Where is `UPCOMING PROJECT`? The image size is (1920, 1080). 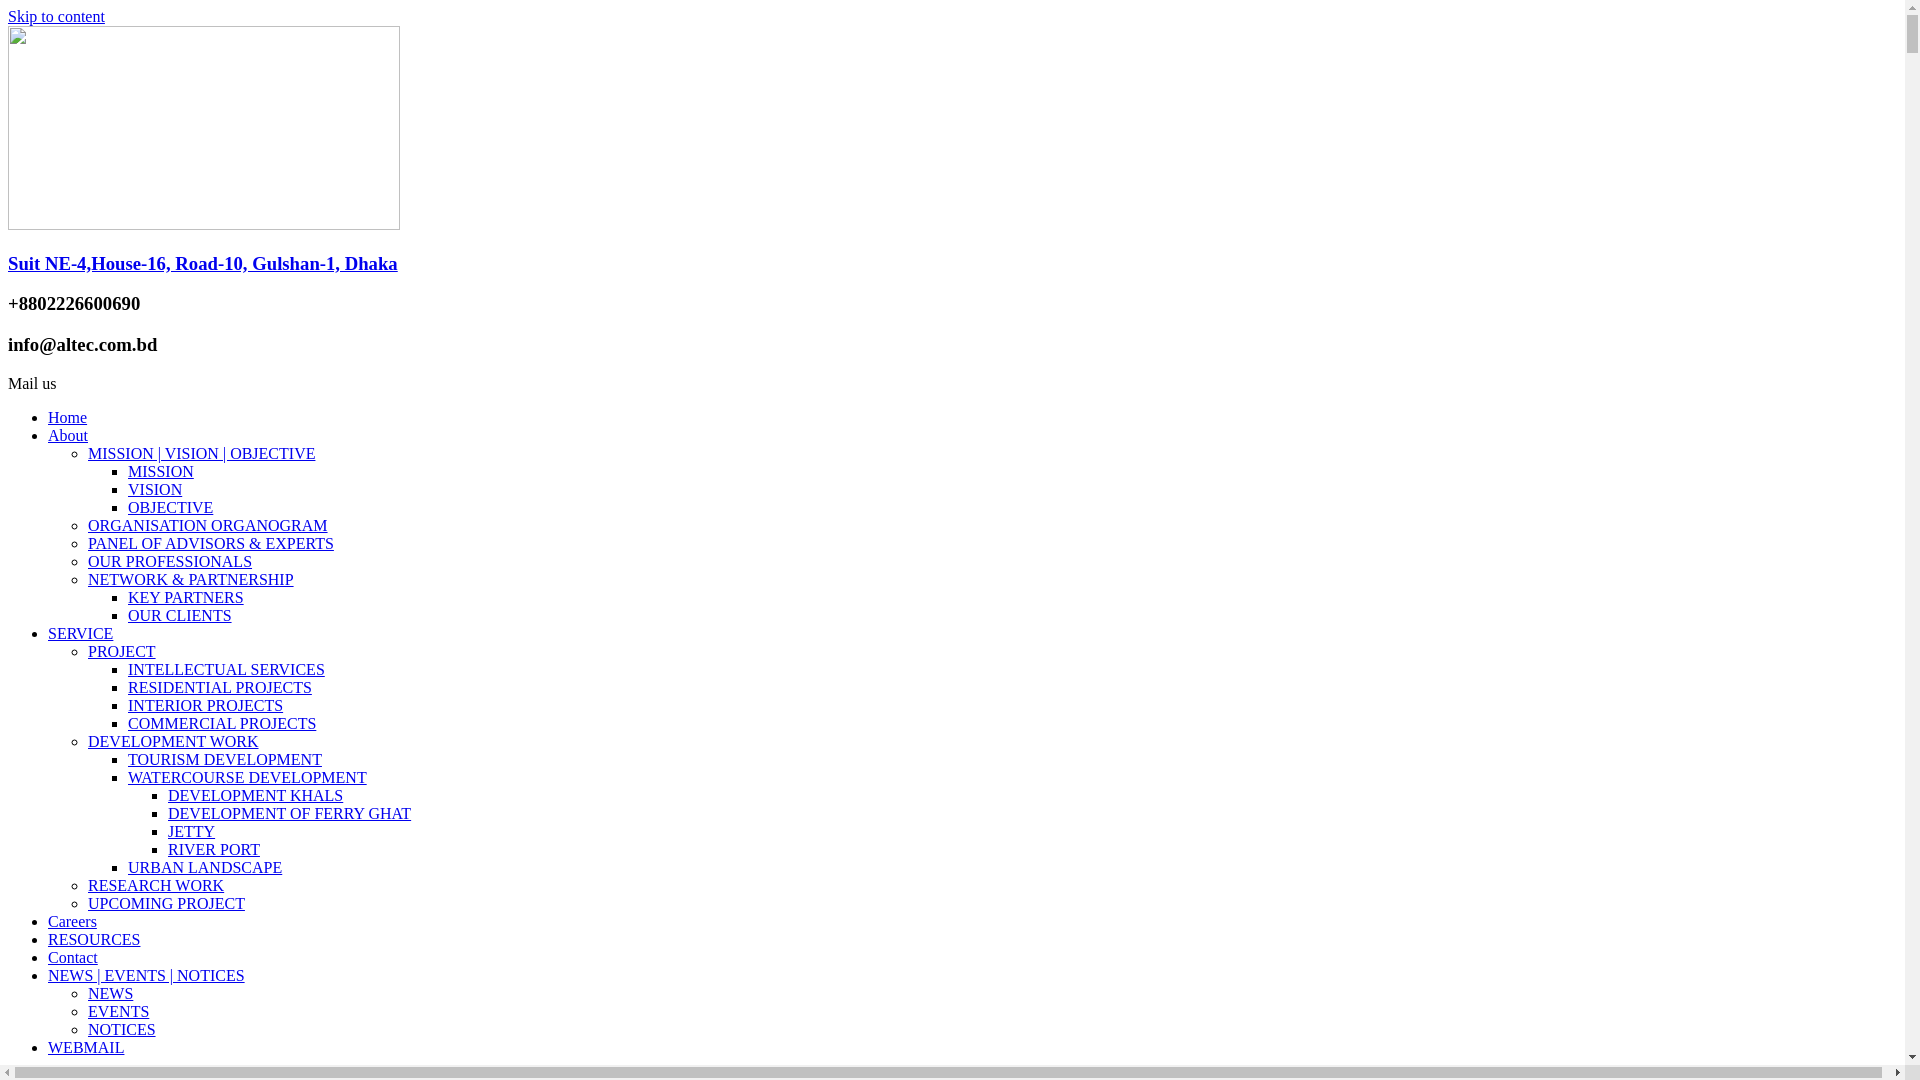 UPCOMING PROJECT is located at coordinates (166, 904).